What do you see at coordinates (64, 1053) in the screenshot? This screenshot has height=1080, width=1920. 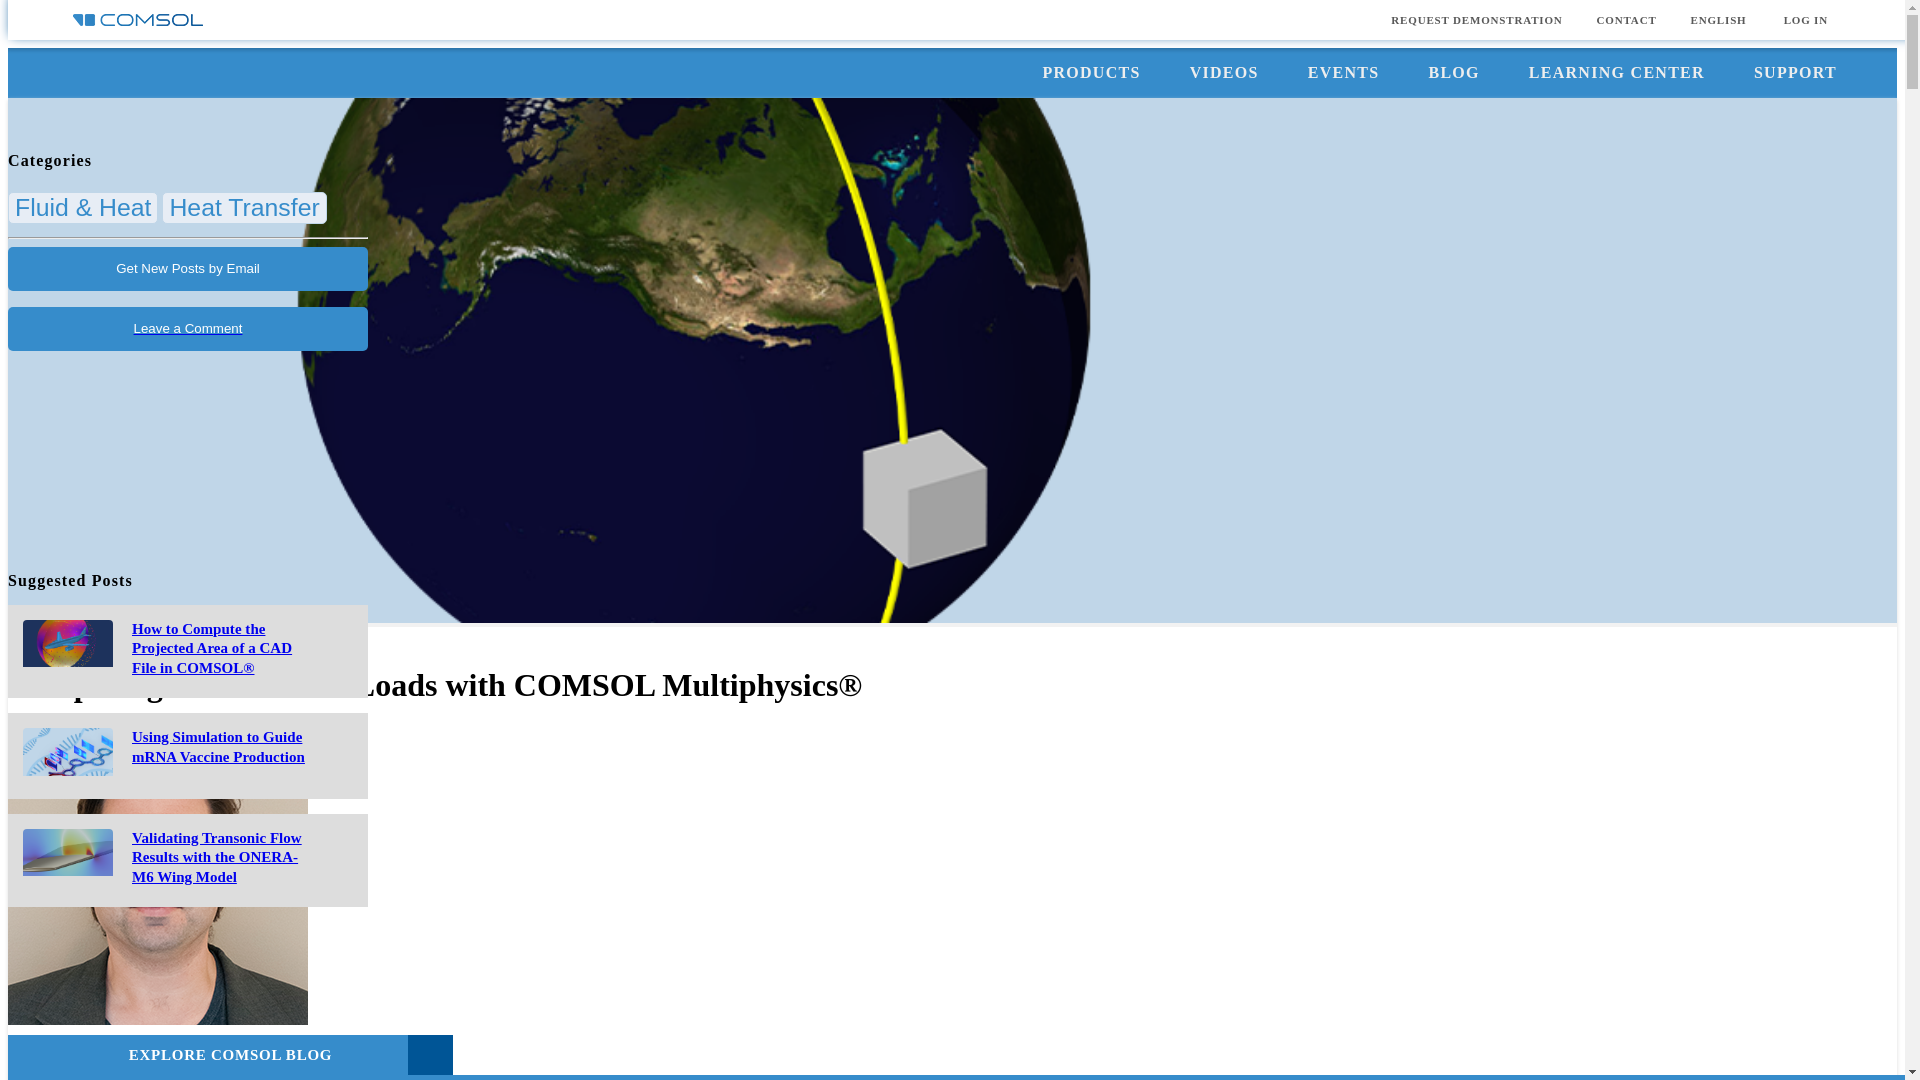 I see `Walter Frei` at bounding box center [64, 1053].